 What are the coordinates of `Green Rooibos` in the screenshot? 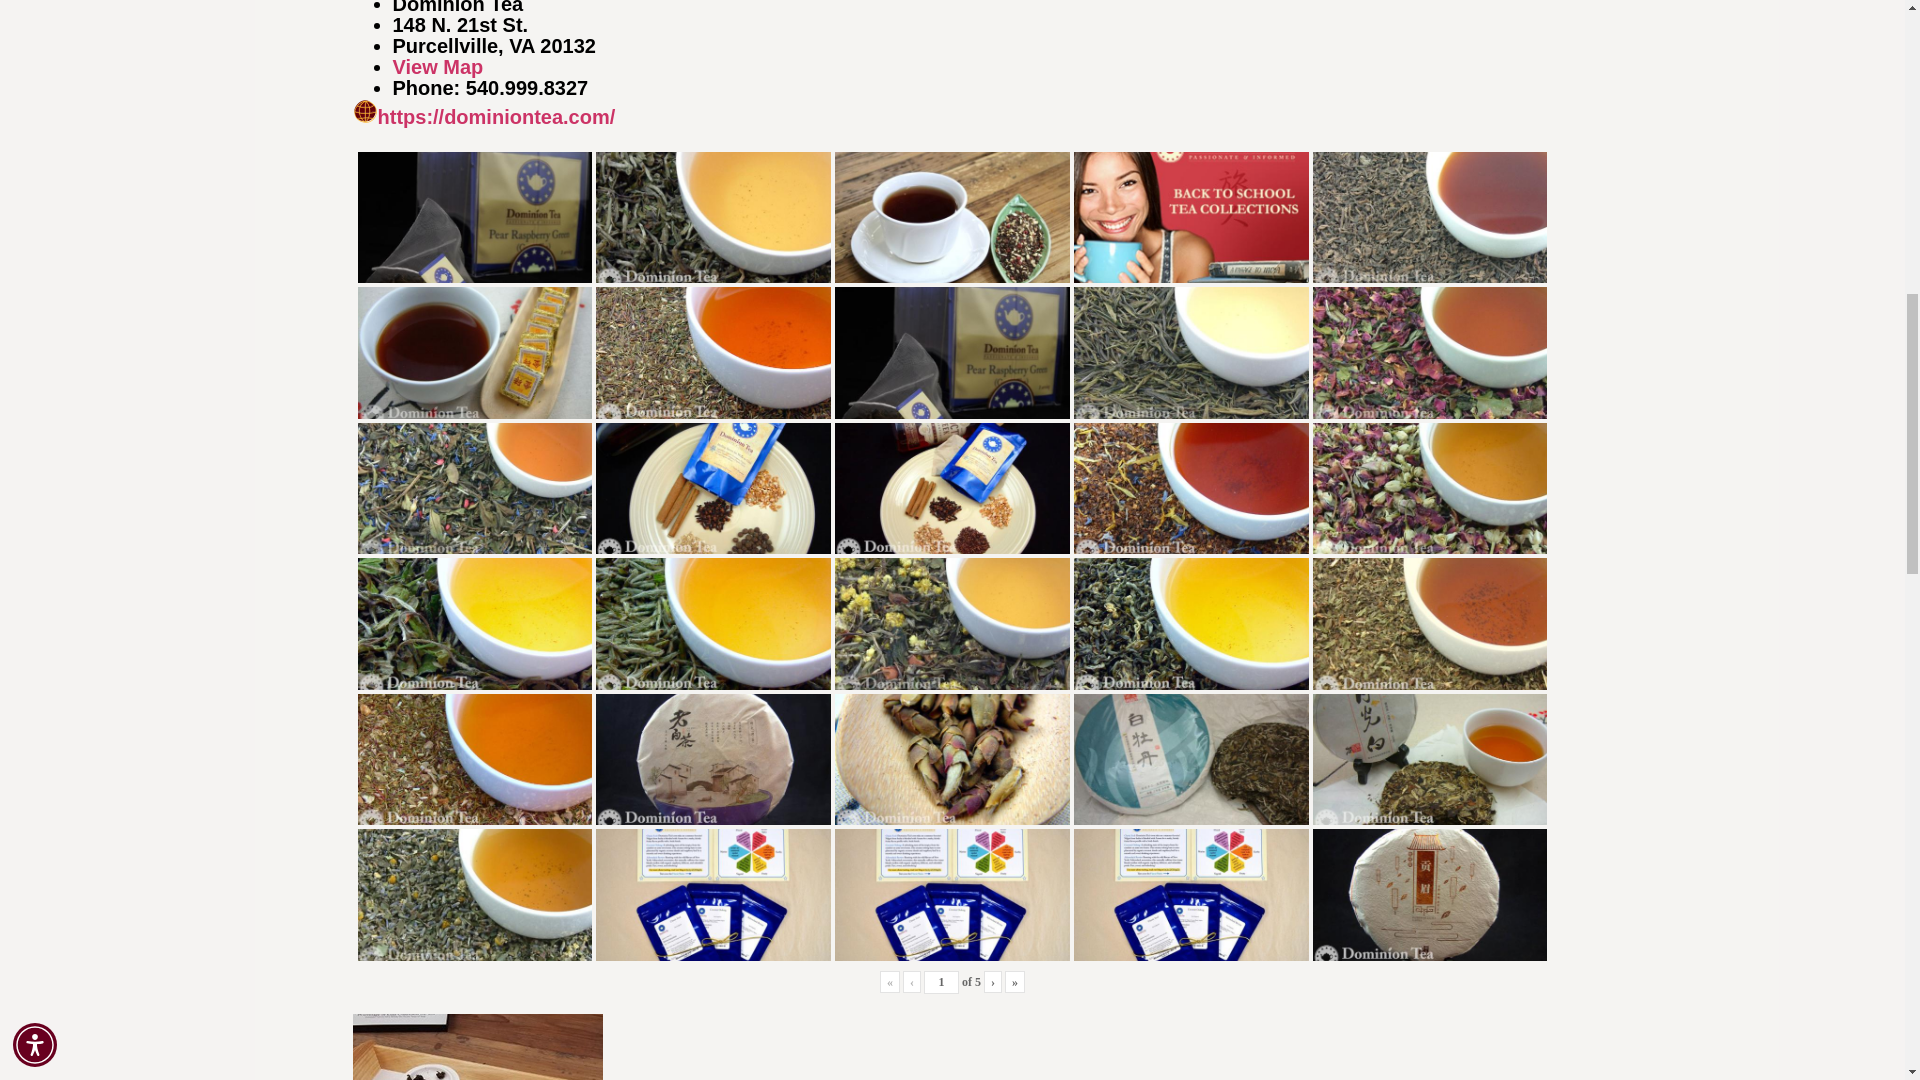 It's located at (713, 352).